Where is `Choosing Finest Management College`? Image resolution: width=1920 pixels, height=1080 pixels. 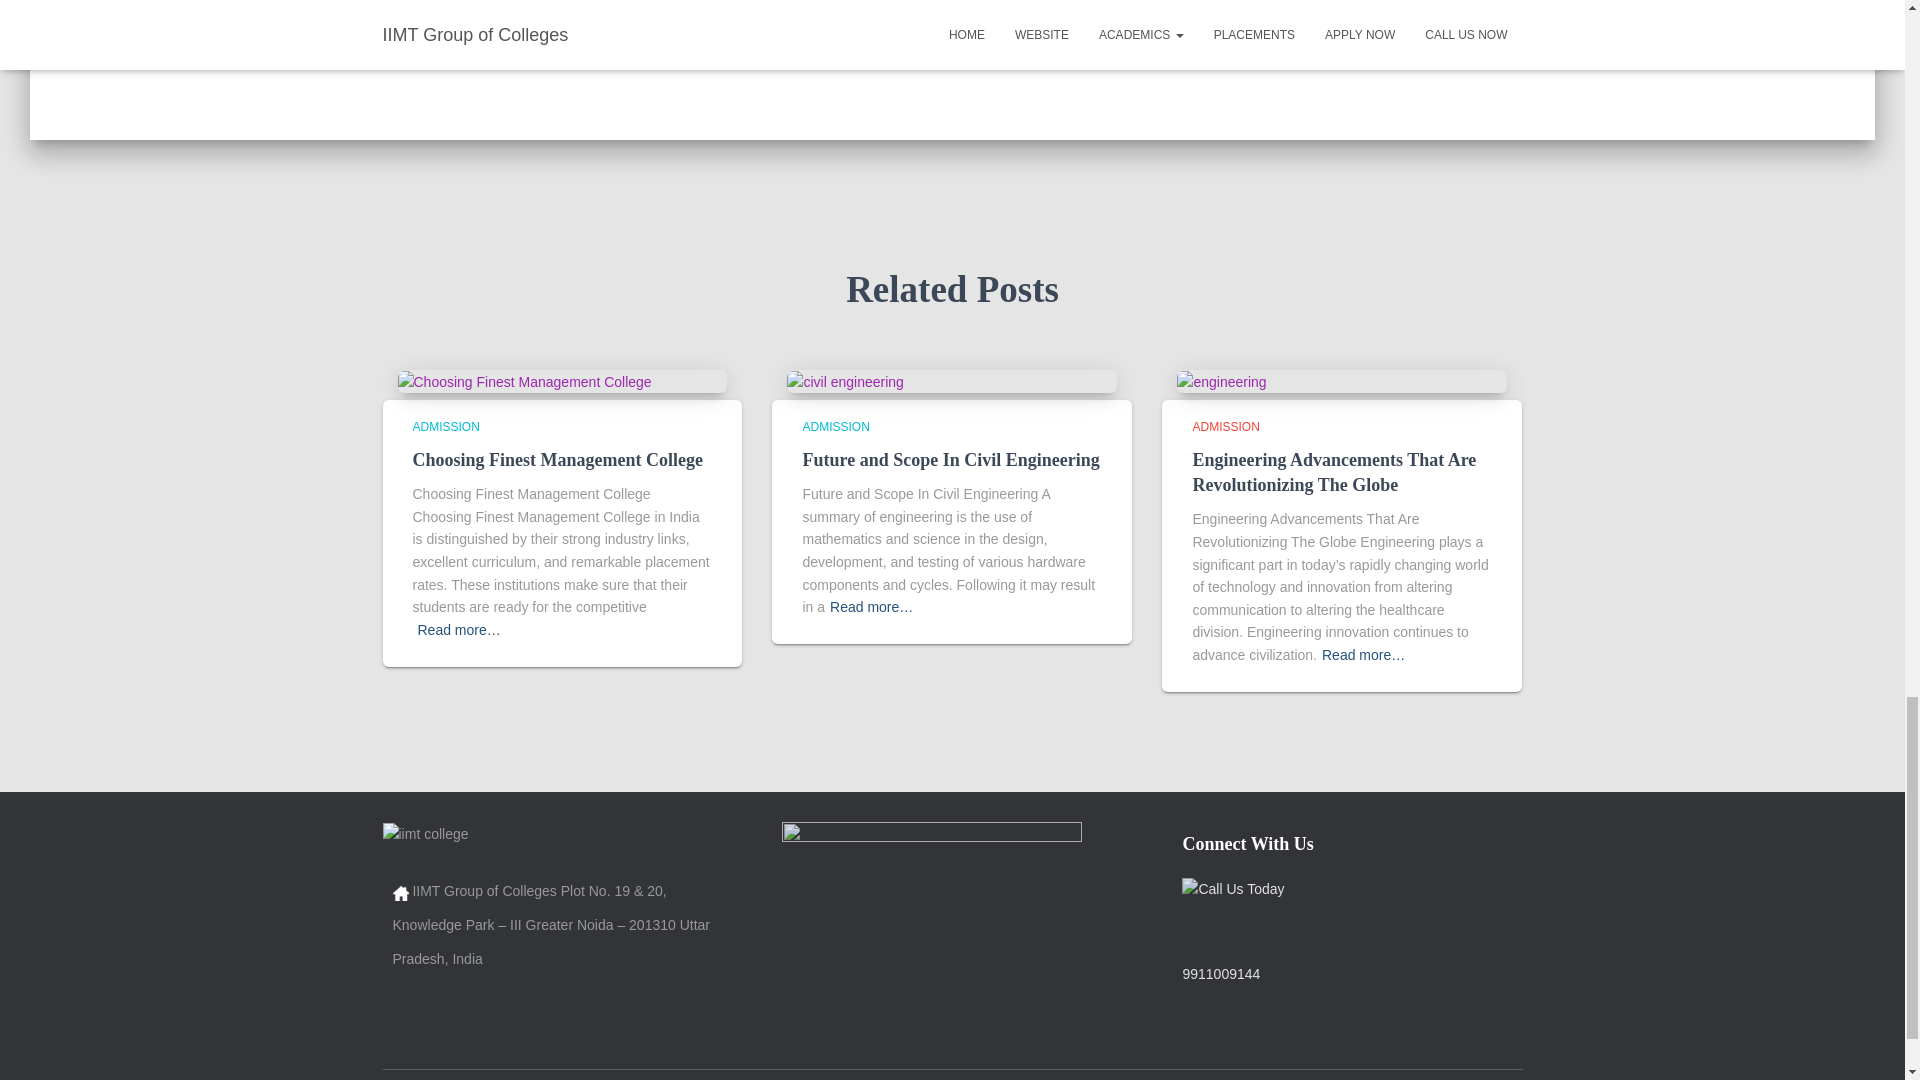 Choosing Finest Management College is located at coordinates (557, 460).